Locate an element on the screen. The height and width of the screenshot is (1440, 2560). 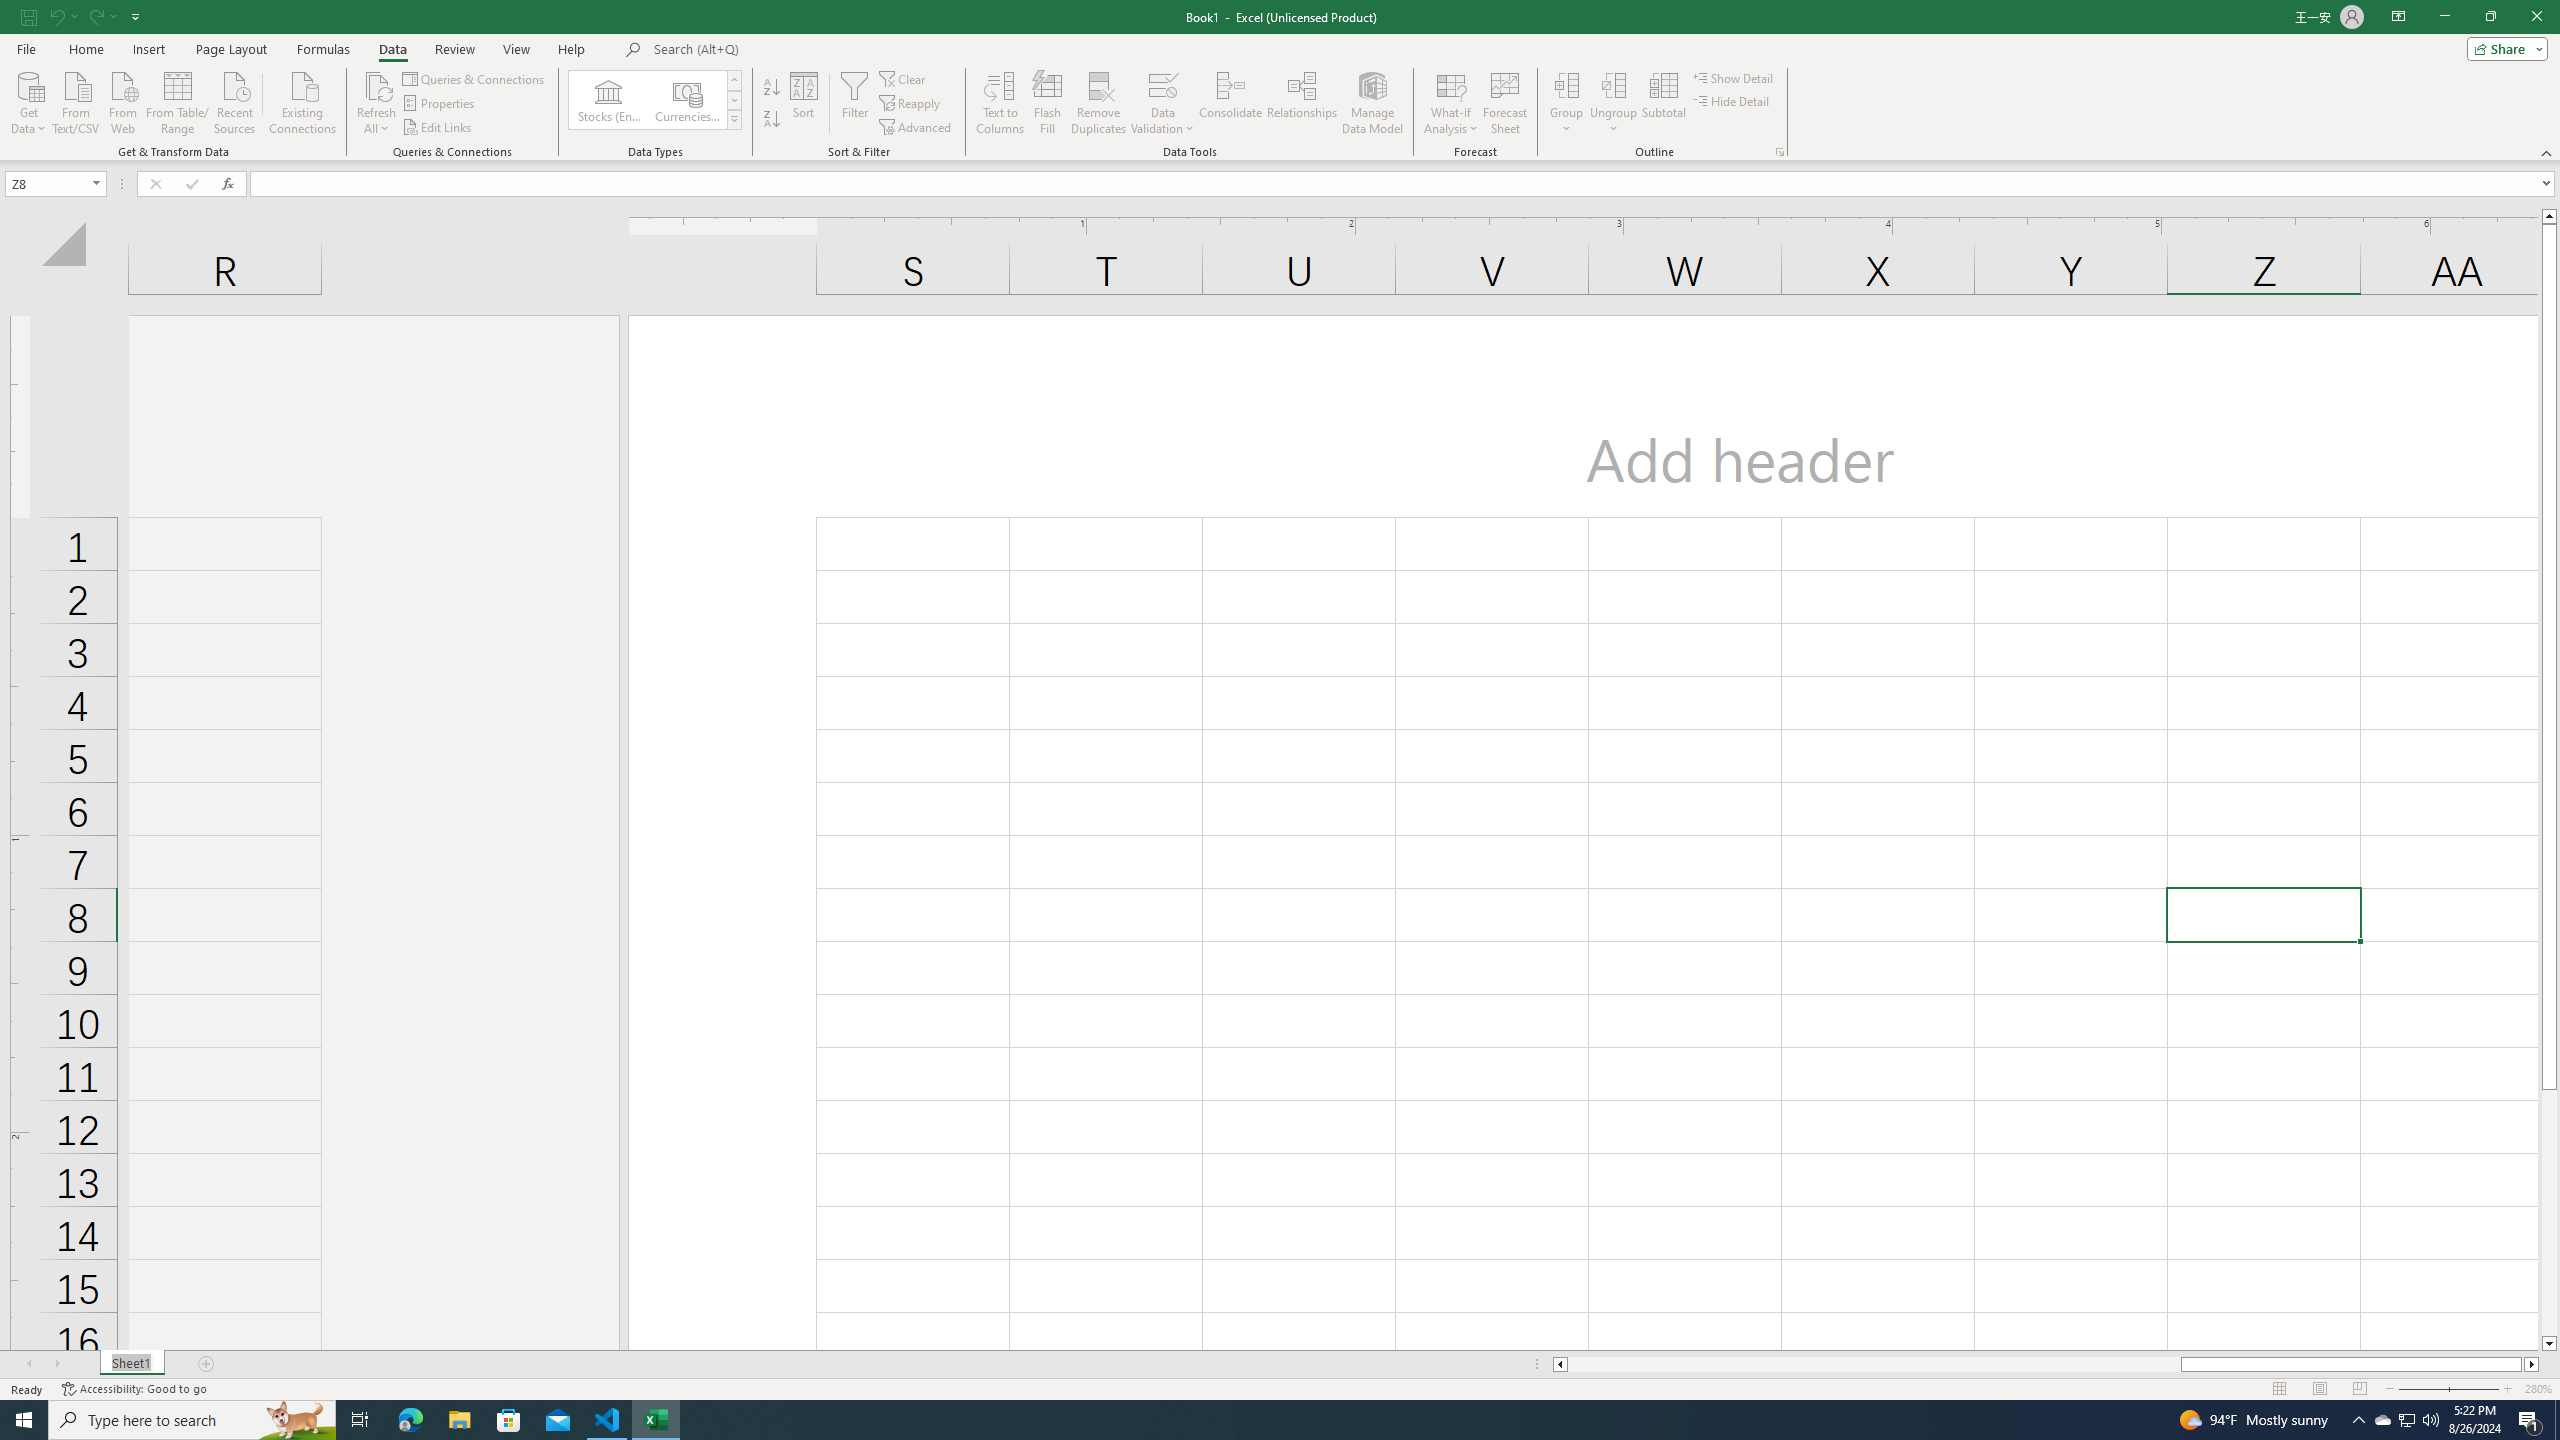
Class: MsoCommandBar is located at coordinates (1280, 80).